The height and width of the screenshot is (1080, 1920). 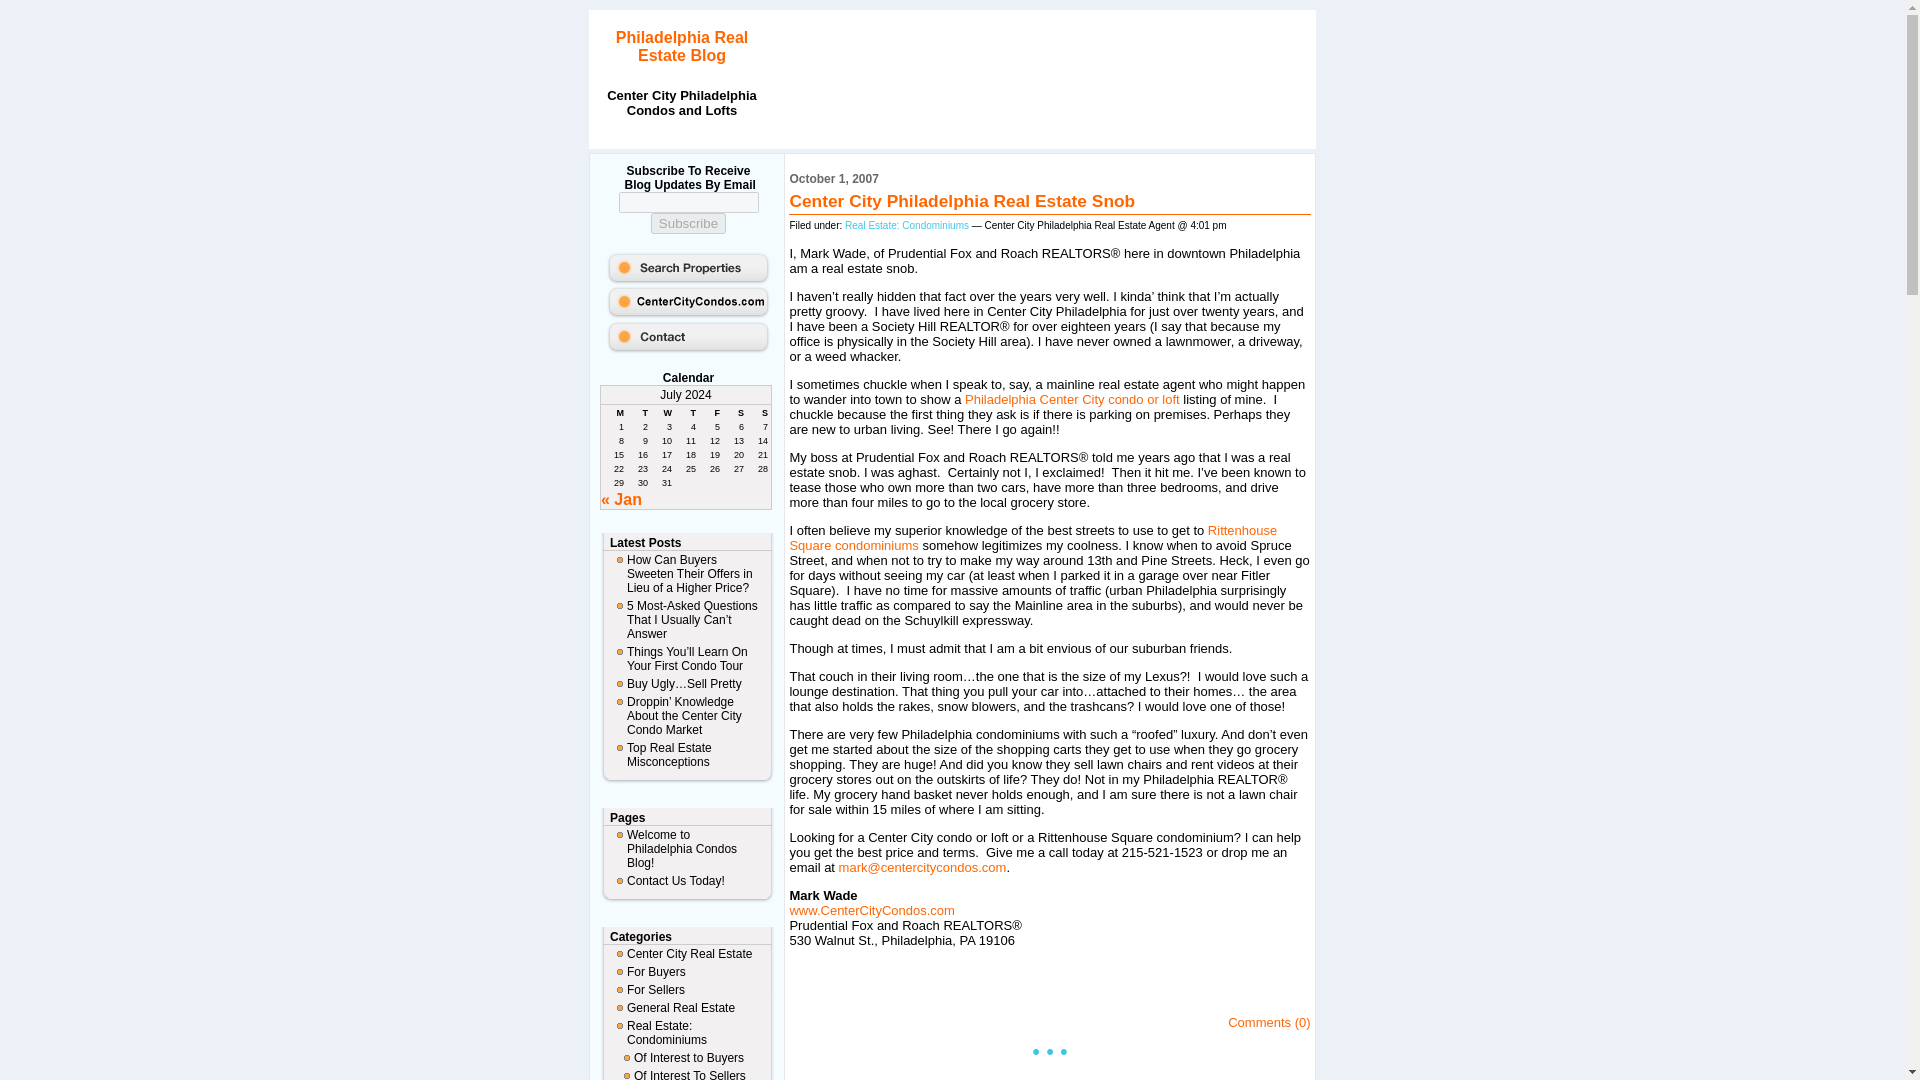 I want to click on Welcome to Philadelphia Condos Blog!, so click(x=687, y=848).